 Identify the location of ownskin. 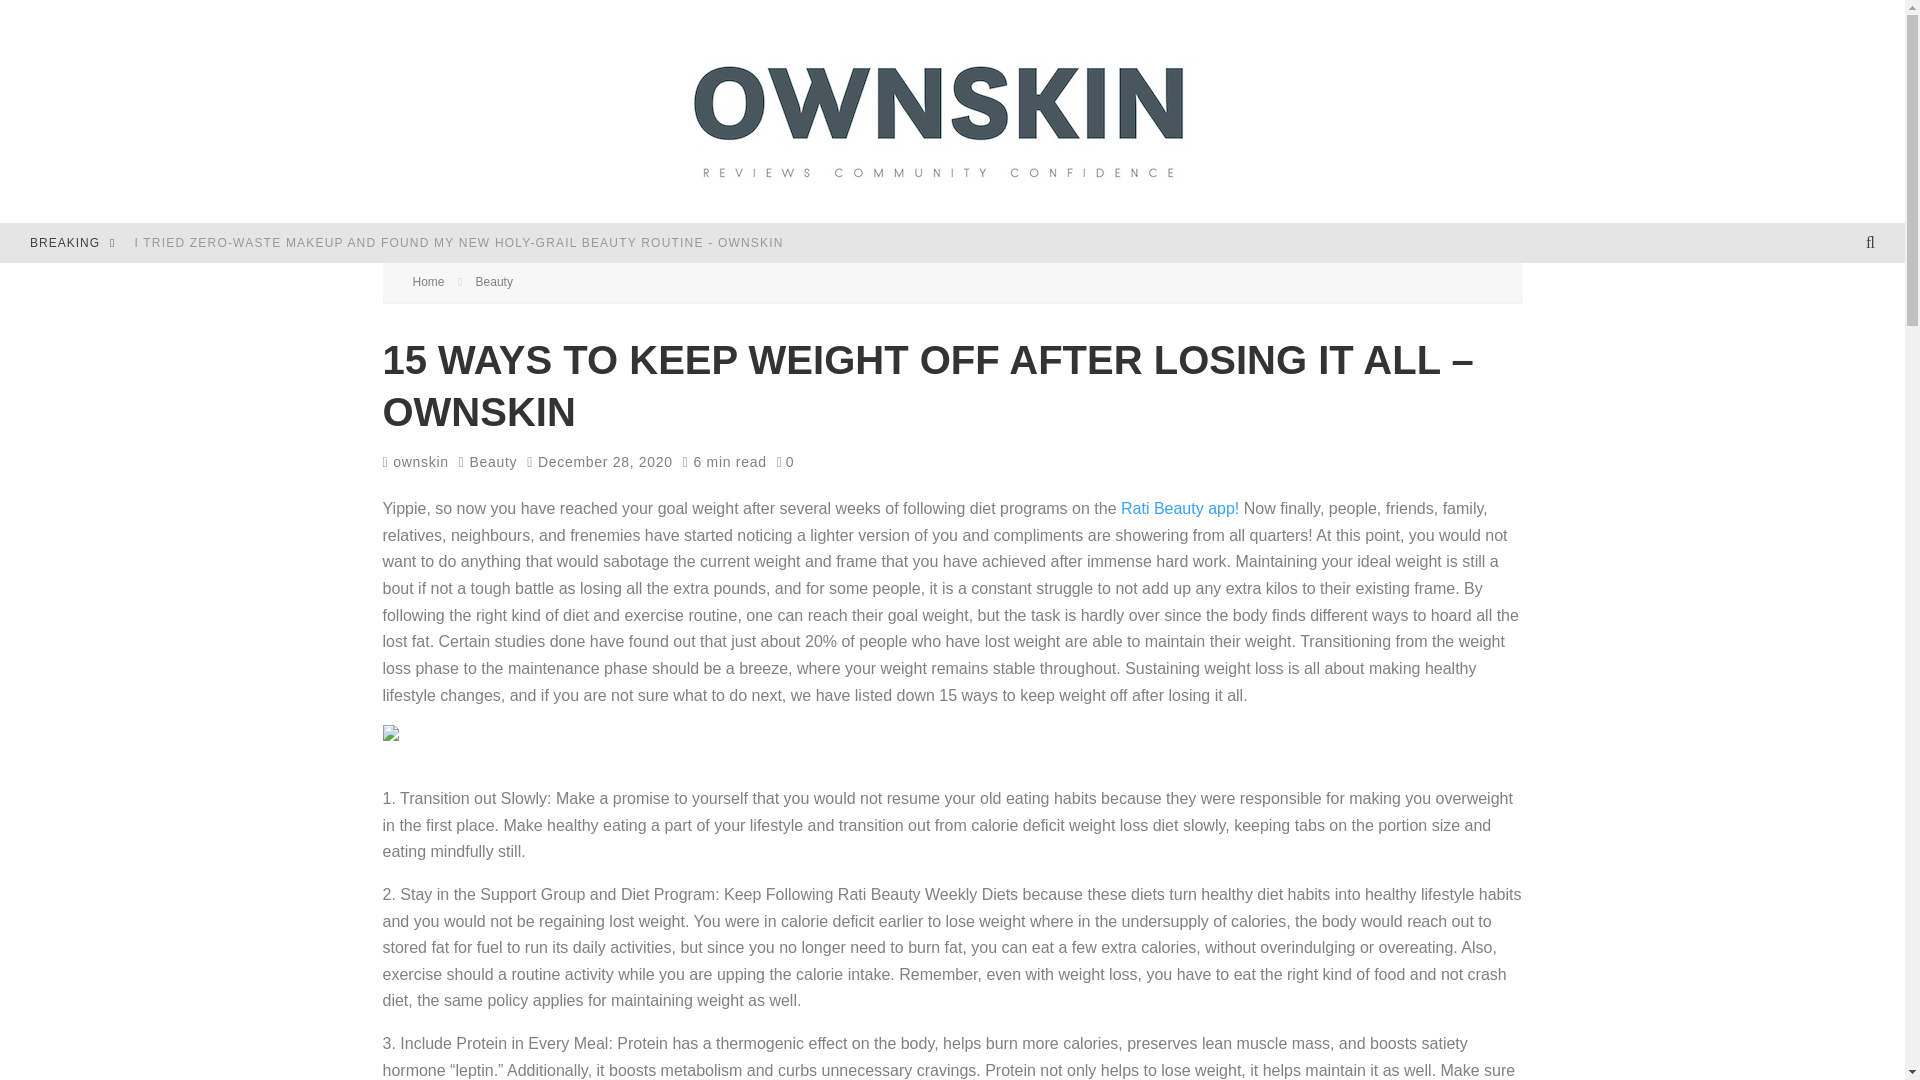
(414, 461).